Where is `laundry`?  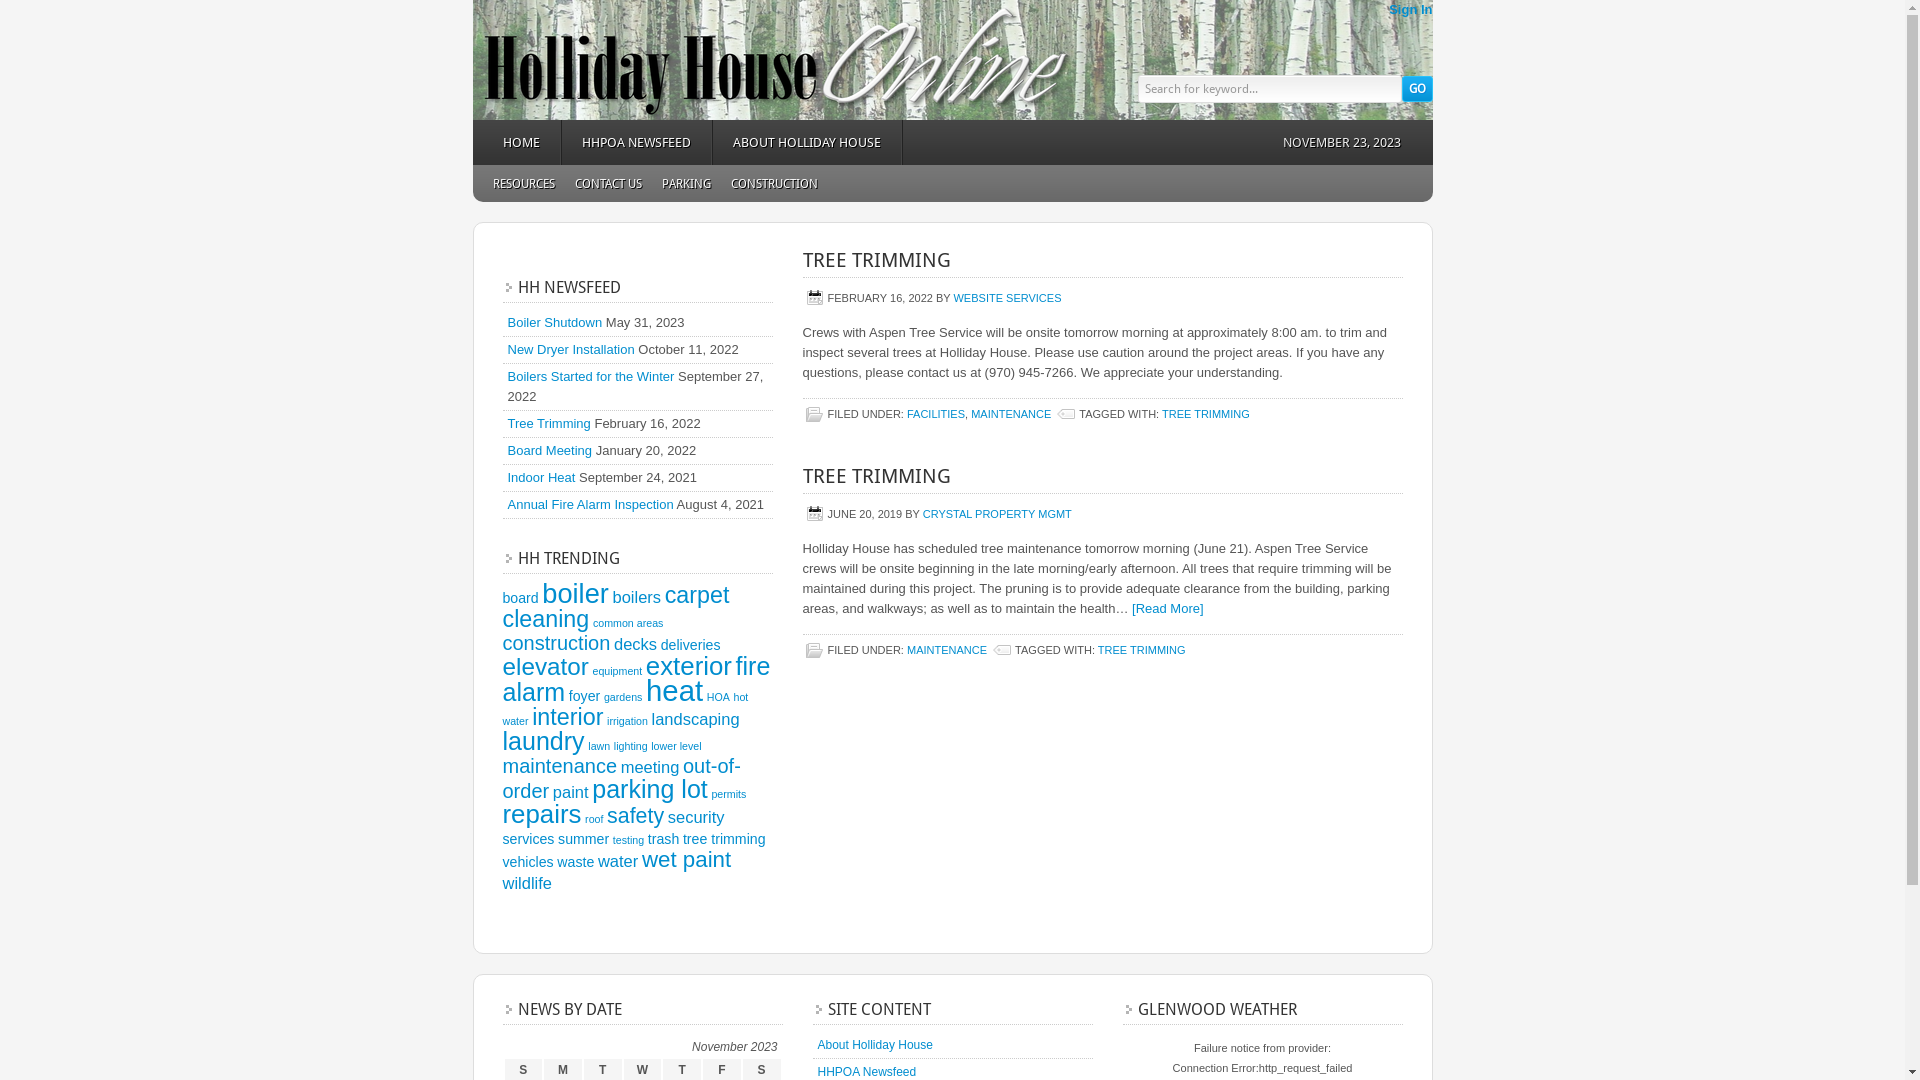
laundry is located at coordinates (543, 741).